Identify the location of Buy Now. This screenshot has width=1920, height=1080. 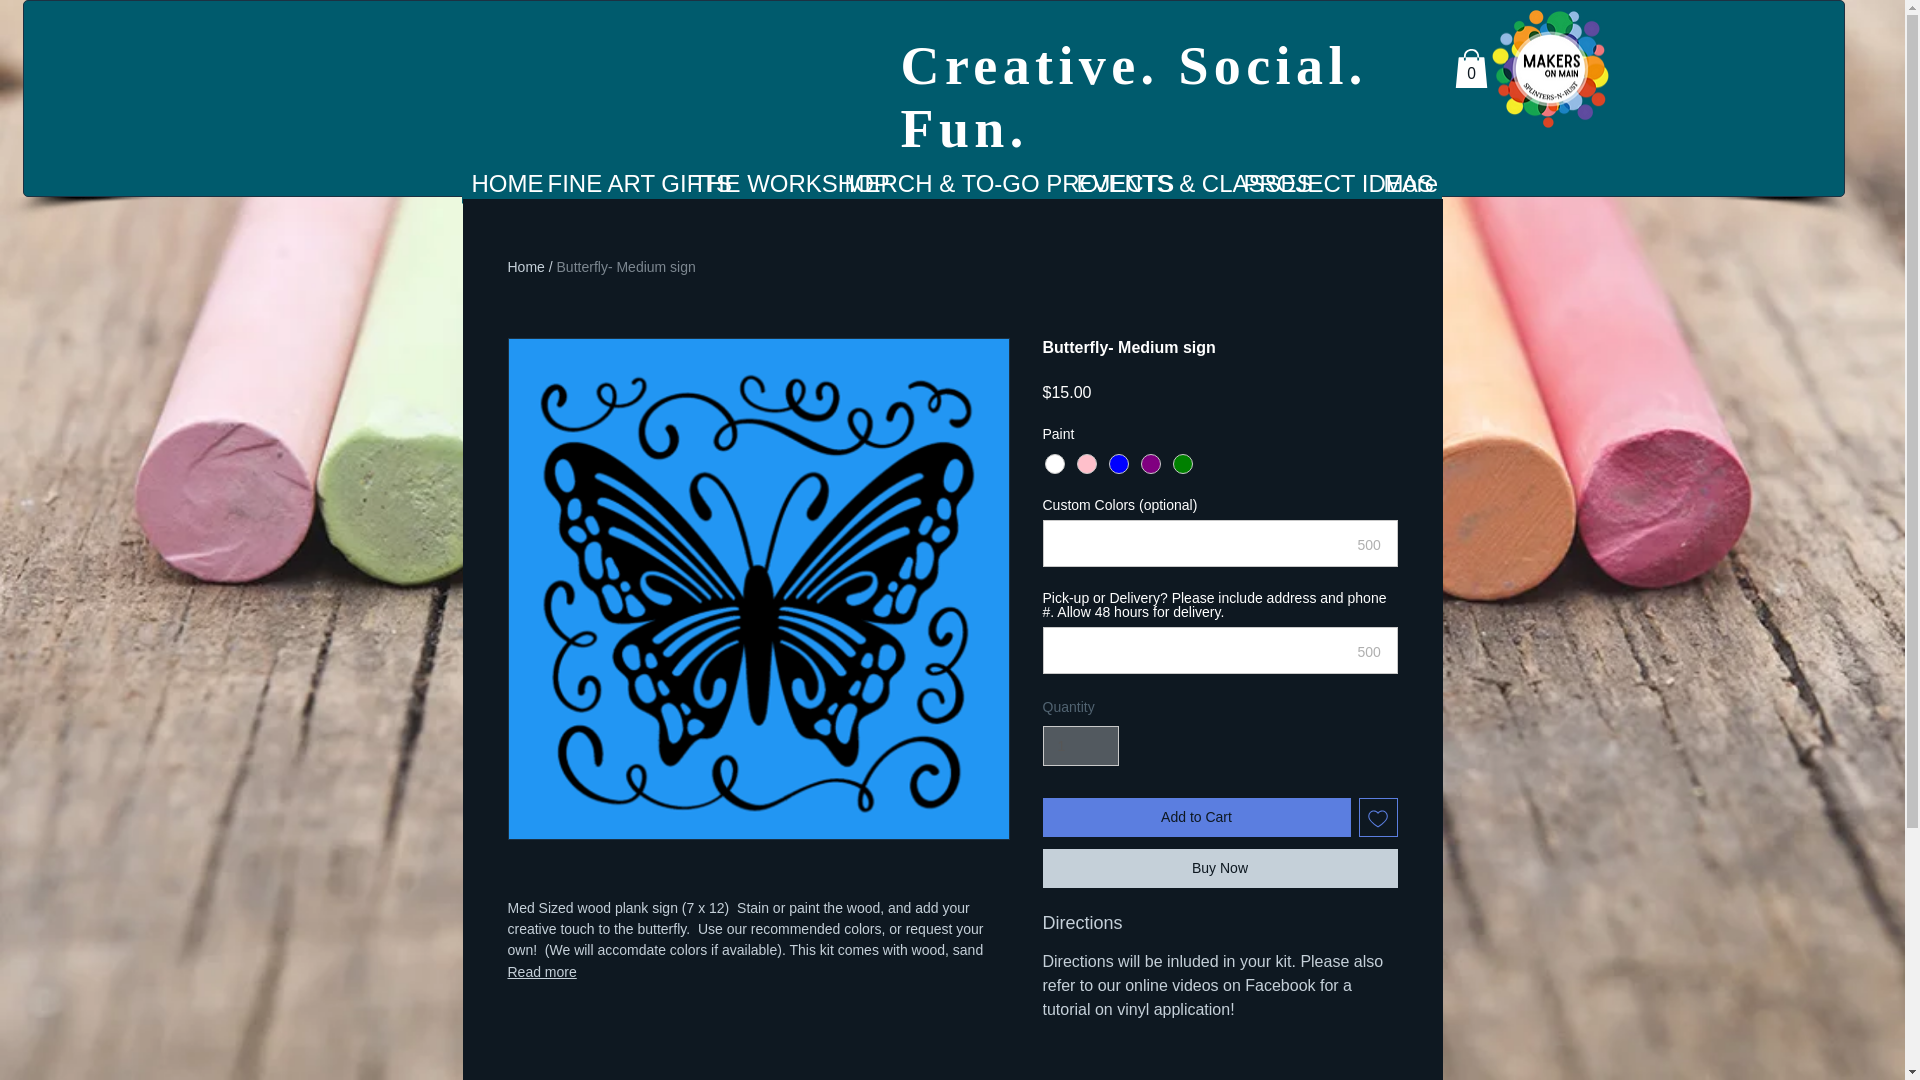
(1220, 867).